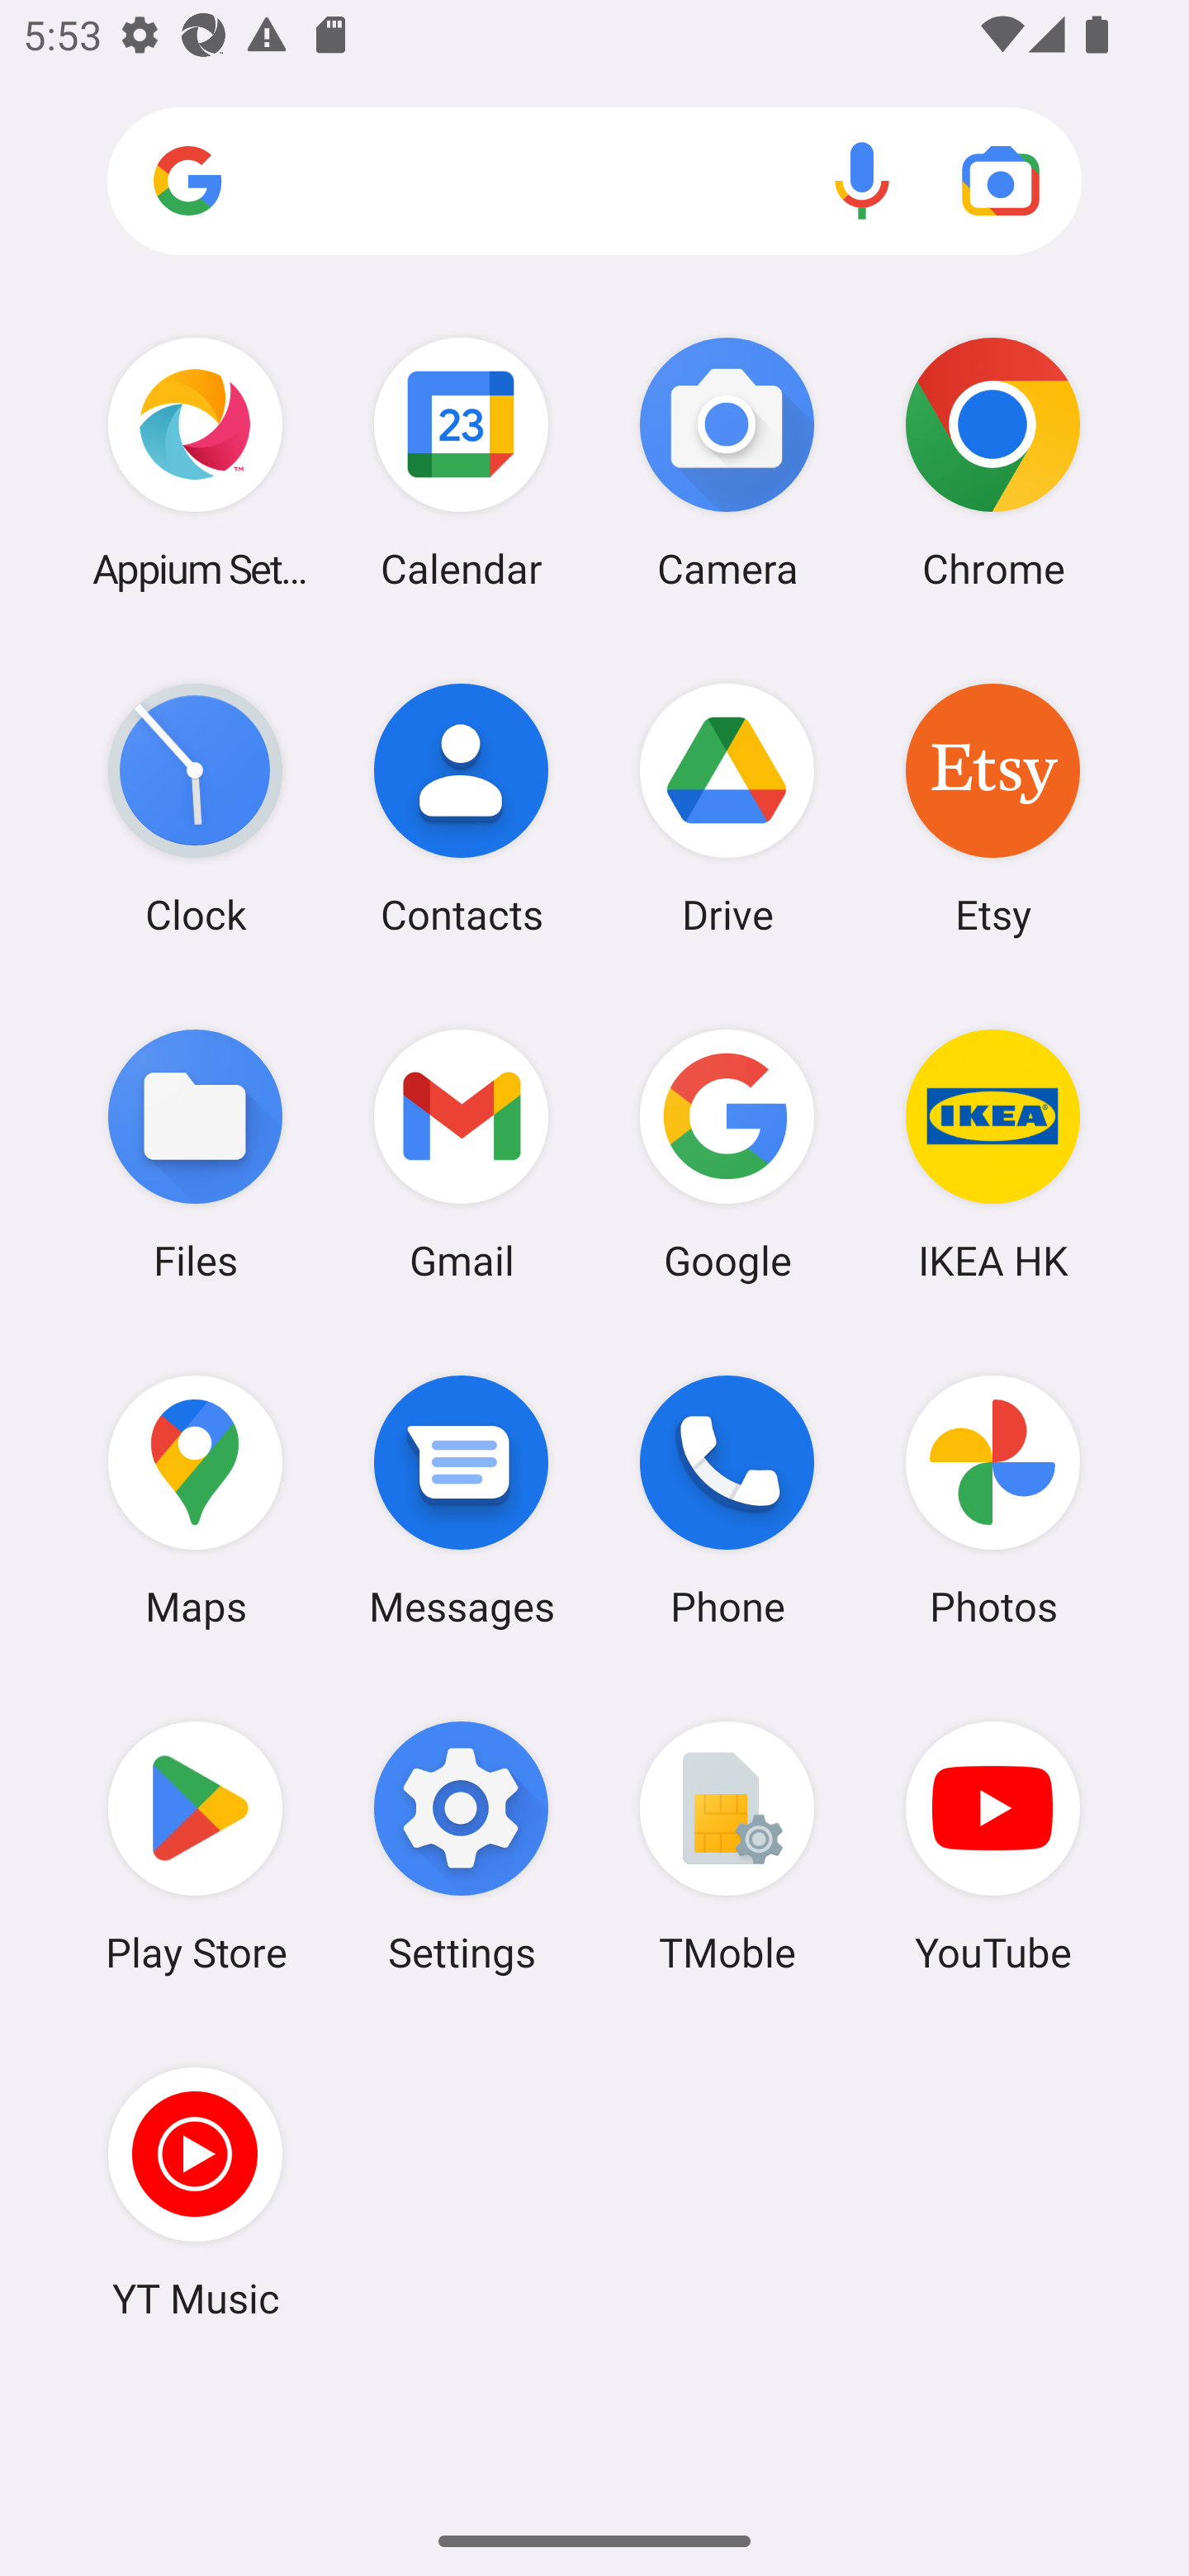  I want to click on Appium Settings, so click(195, 462).